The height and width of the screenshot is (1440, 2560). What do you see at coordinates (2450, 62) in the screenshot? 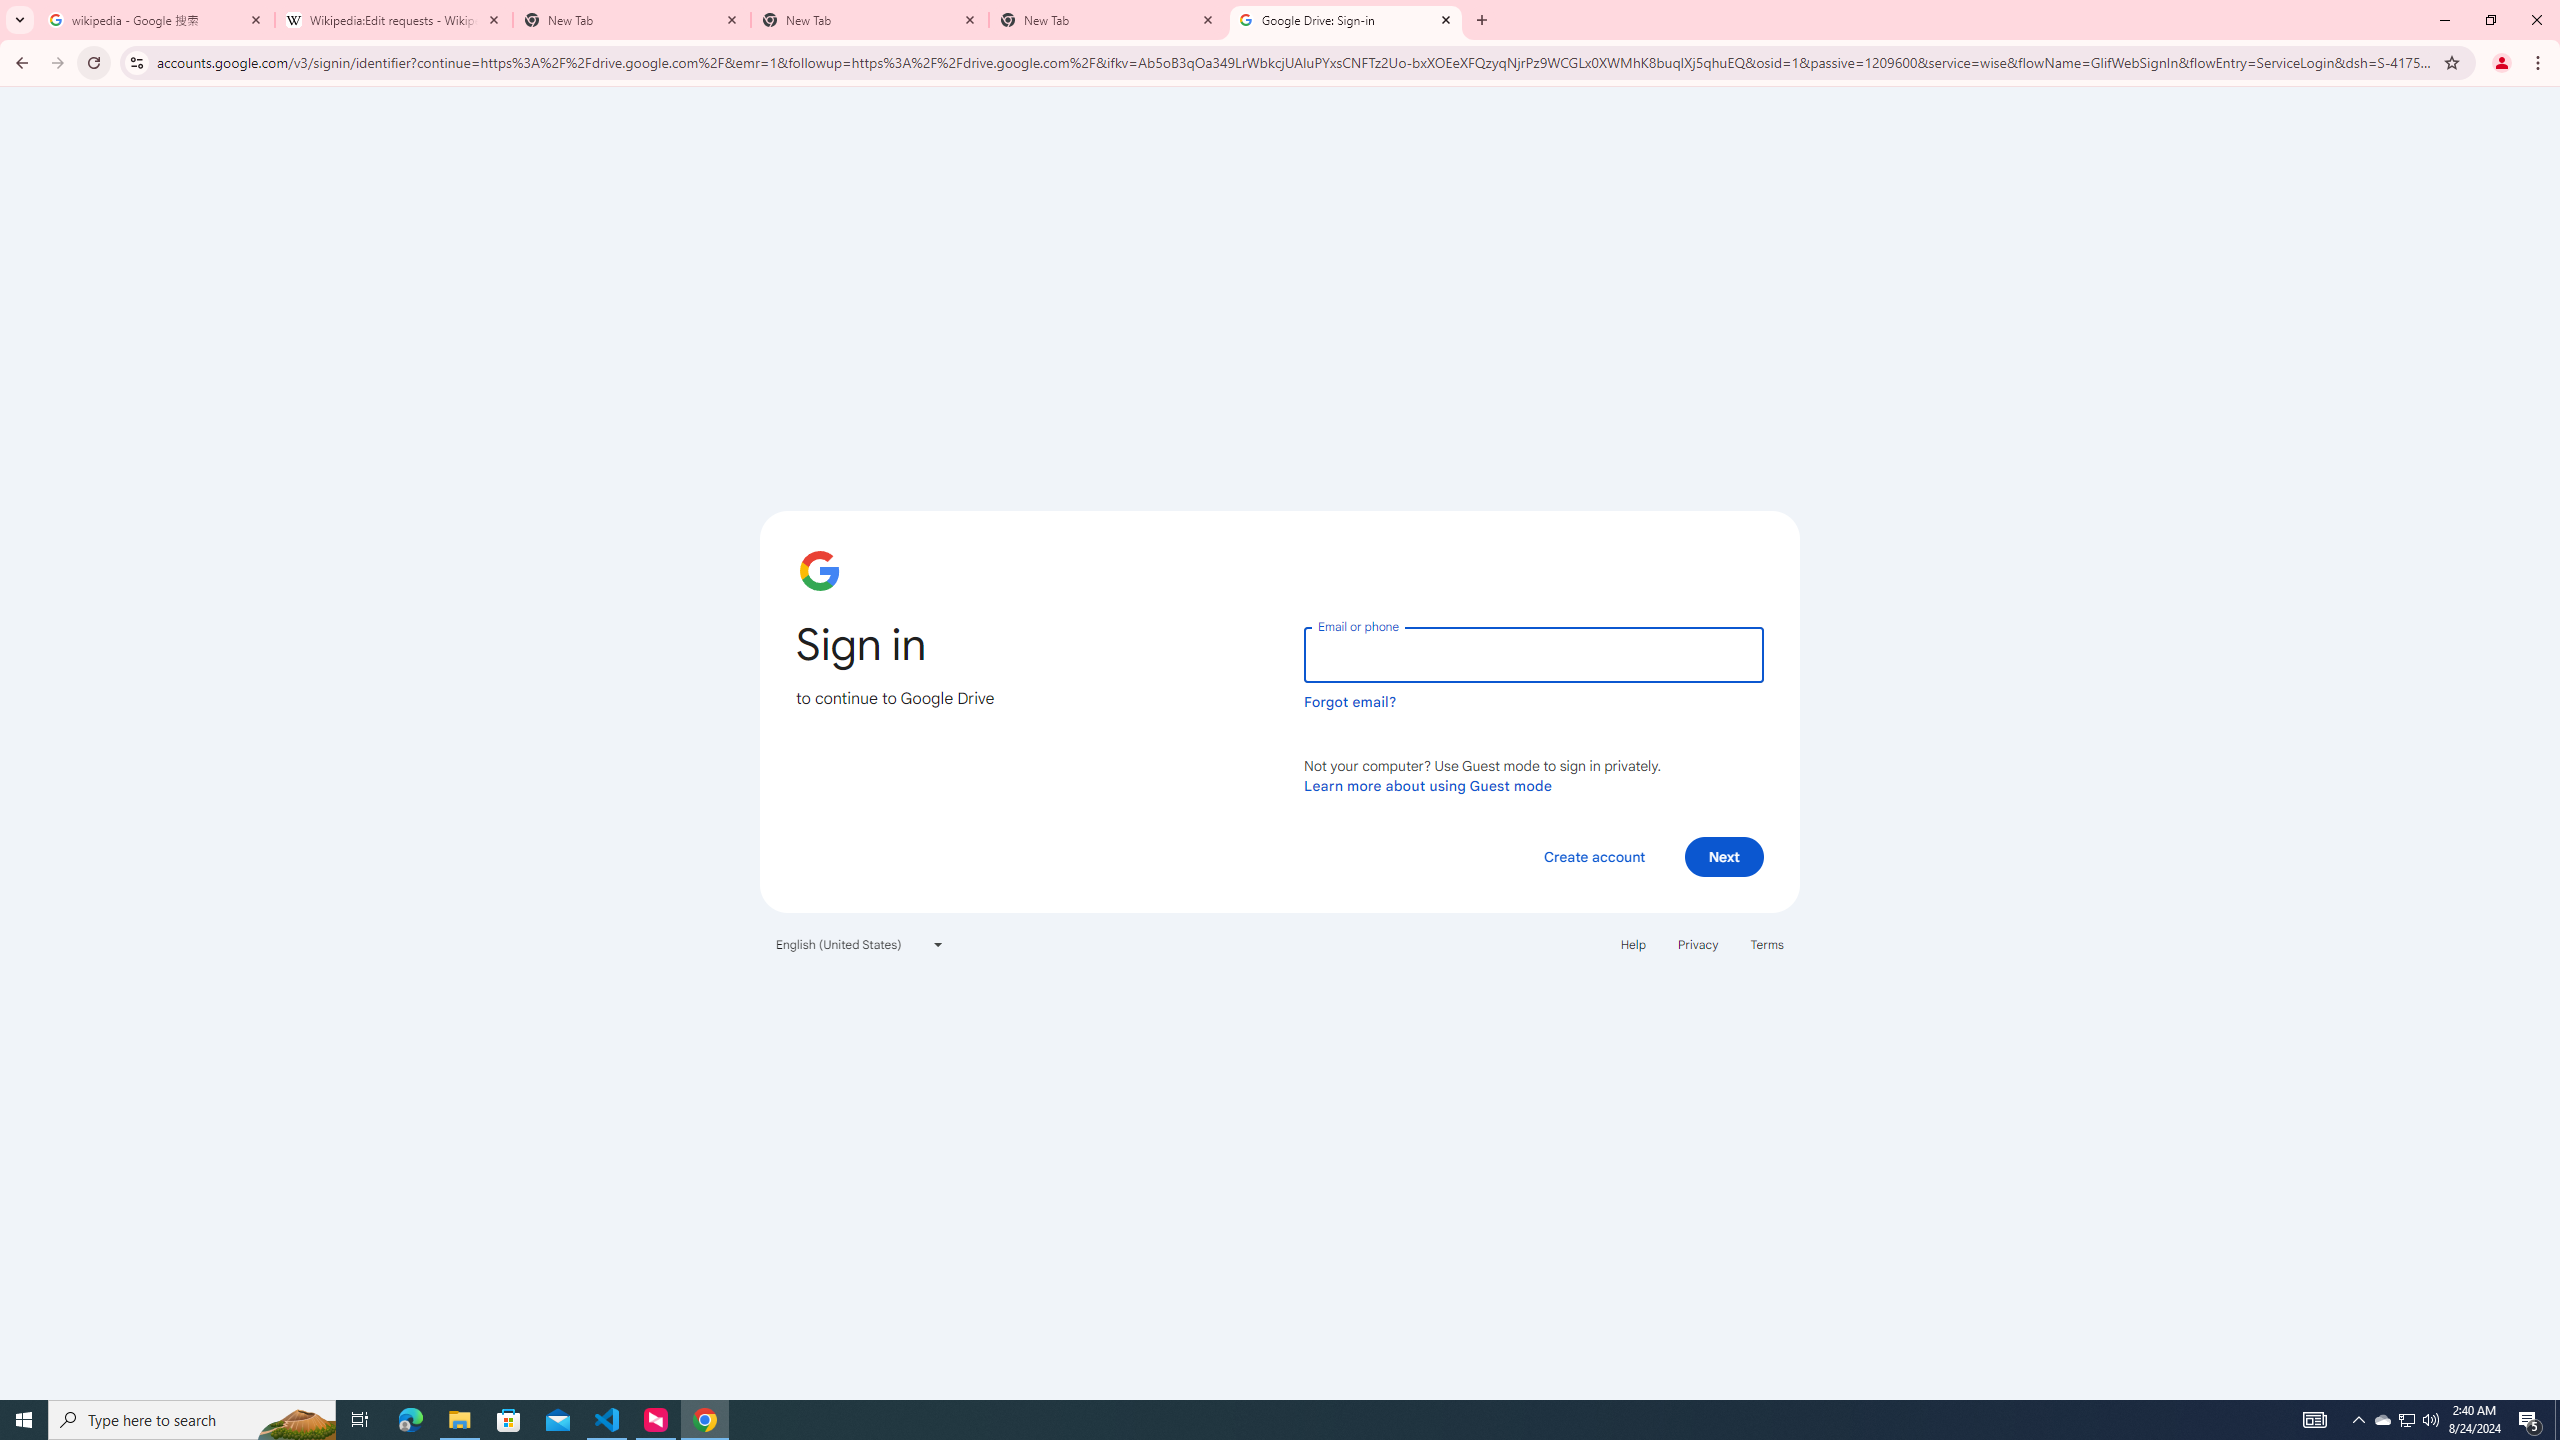
I see `Bookmark this tab` at bounding box center [2450, 62].